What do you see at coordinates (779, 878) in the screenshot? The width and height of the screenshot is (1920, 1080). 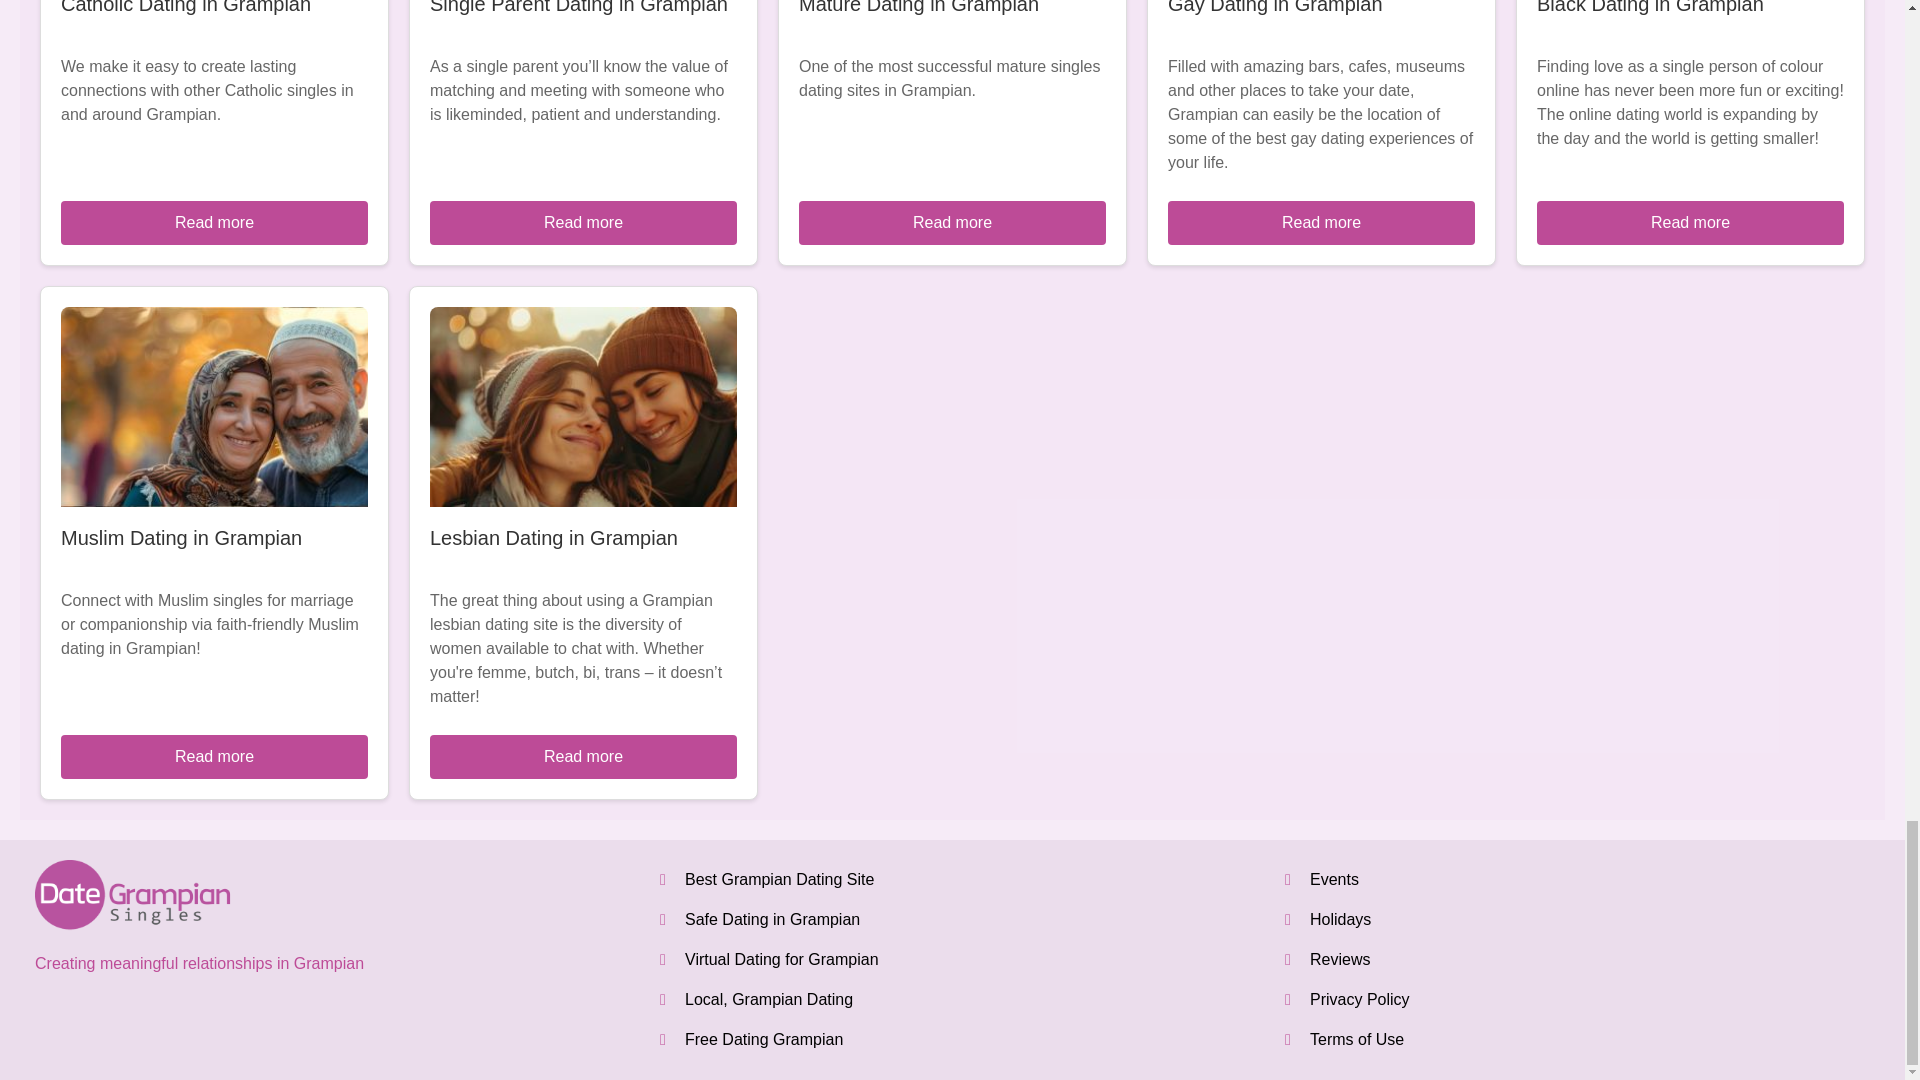 I see `Best Grampian Dating Site` at bounding box center [779, 878].